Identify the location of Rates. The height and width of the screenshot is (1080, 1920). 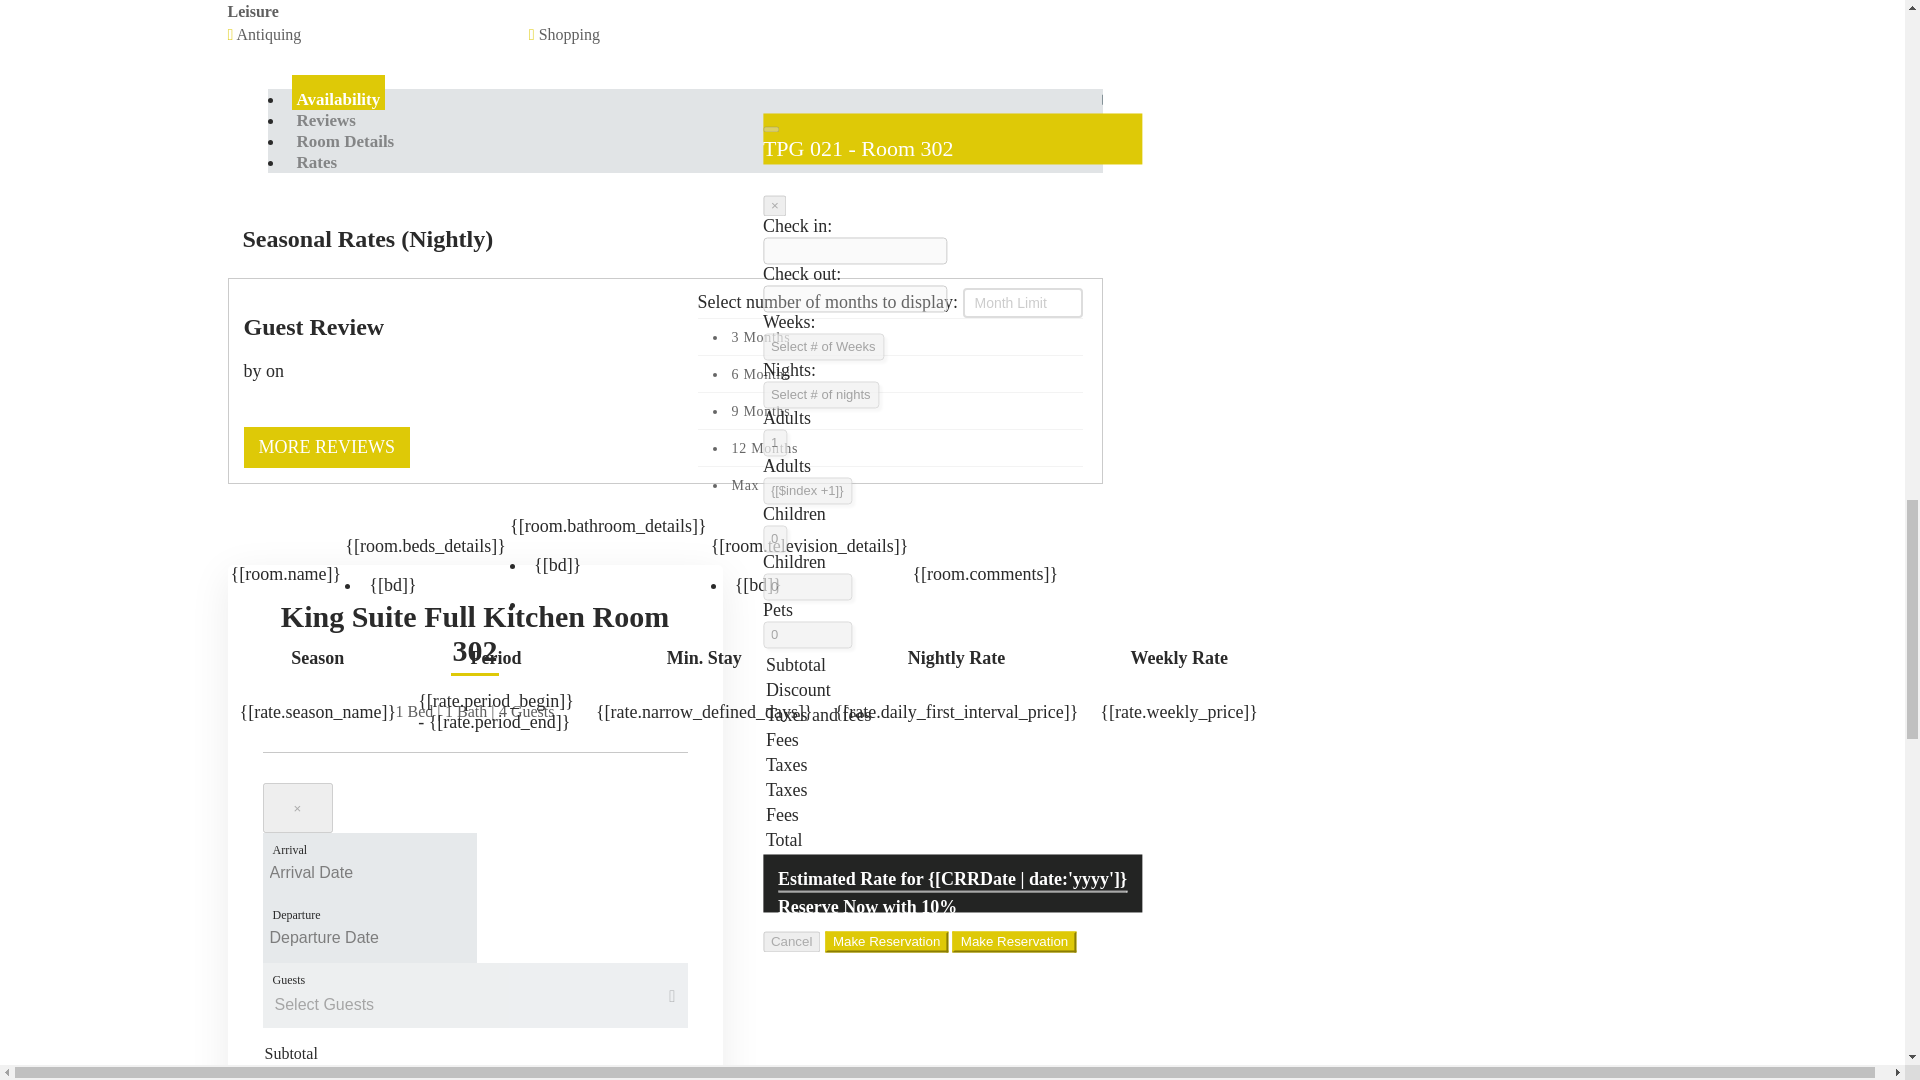
(317, 162).